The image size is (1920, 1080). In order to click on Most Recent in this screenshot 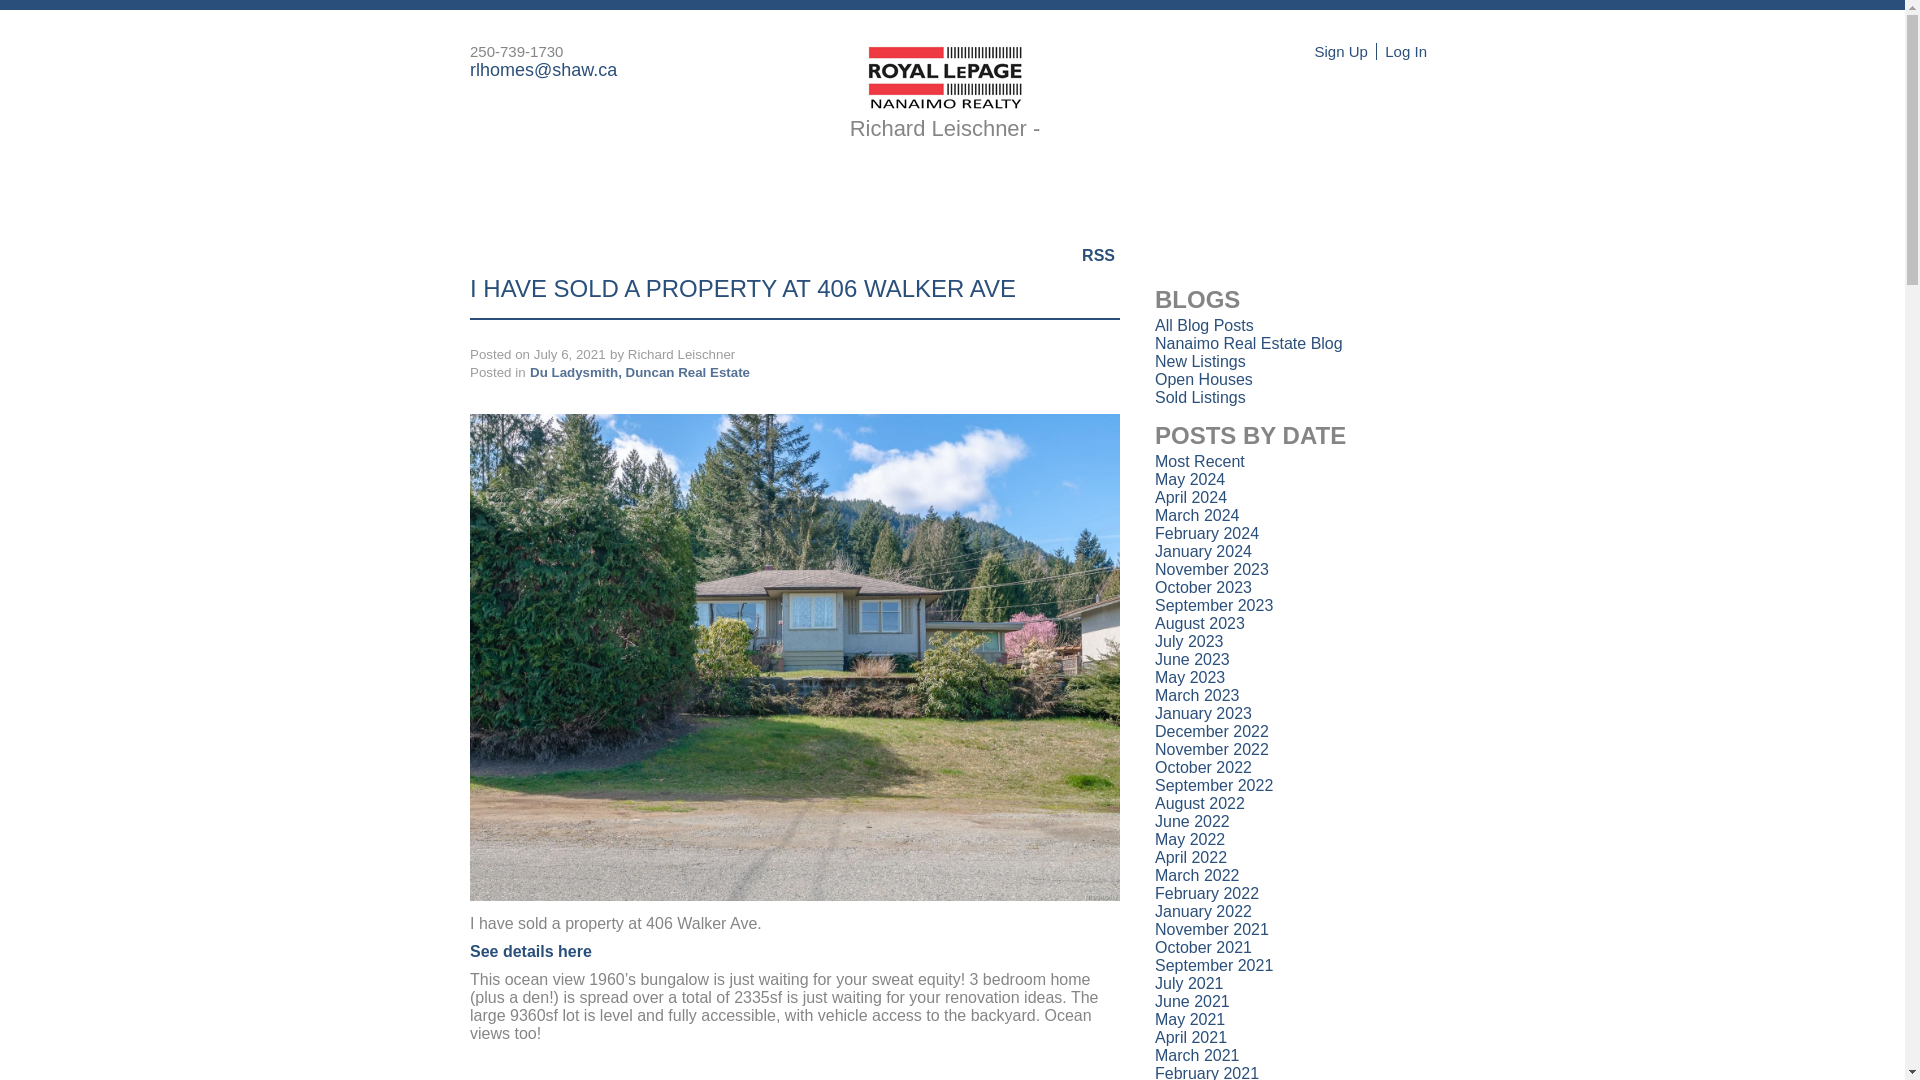, I will do `click(1200, 460)`.